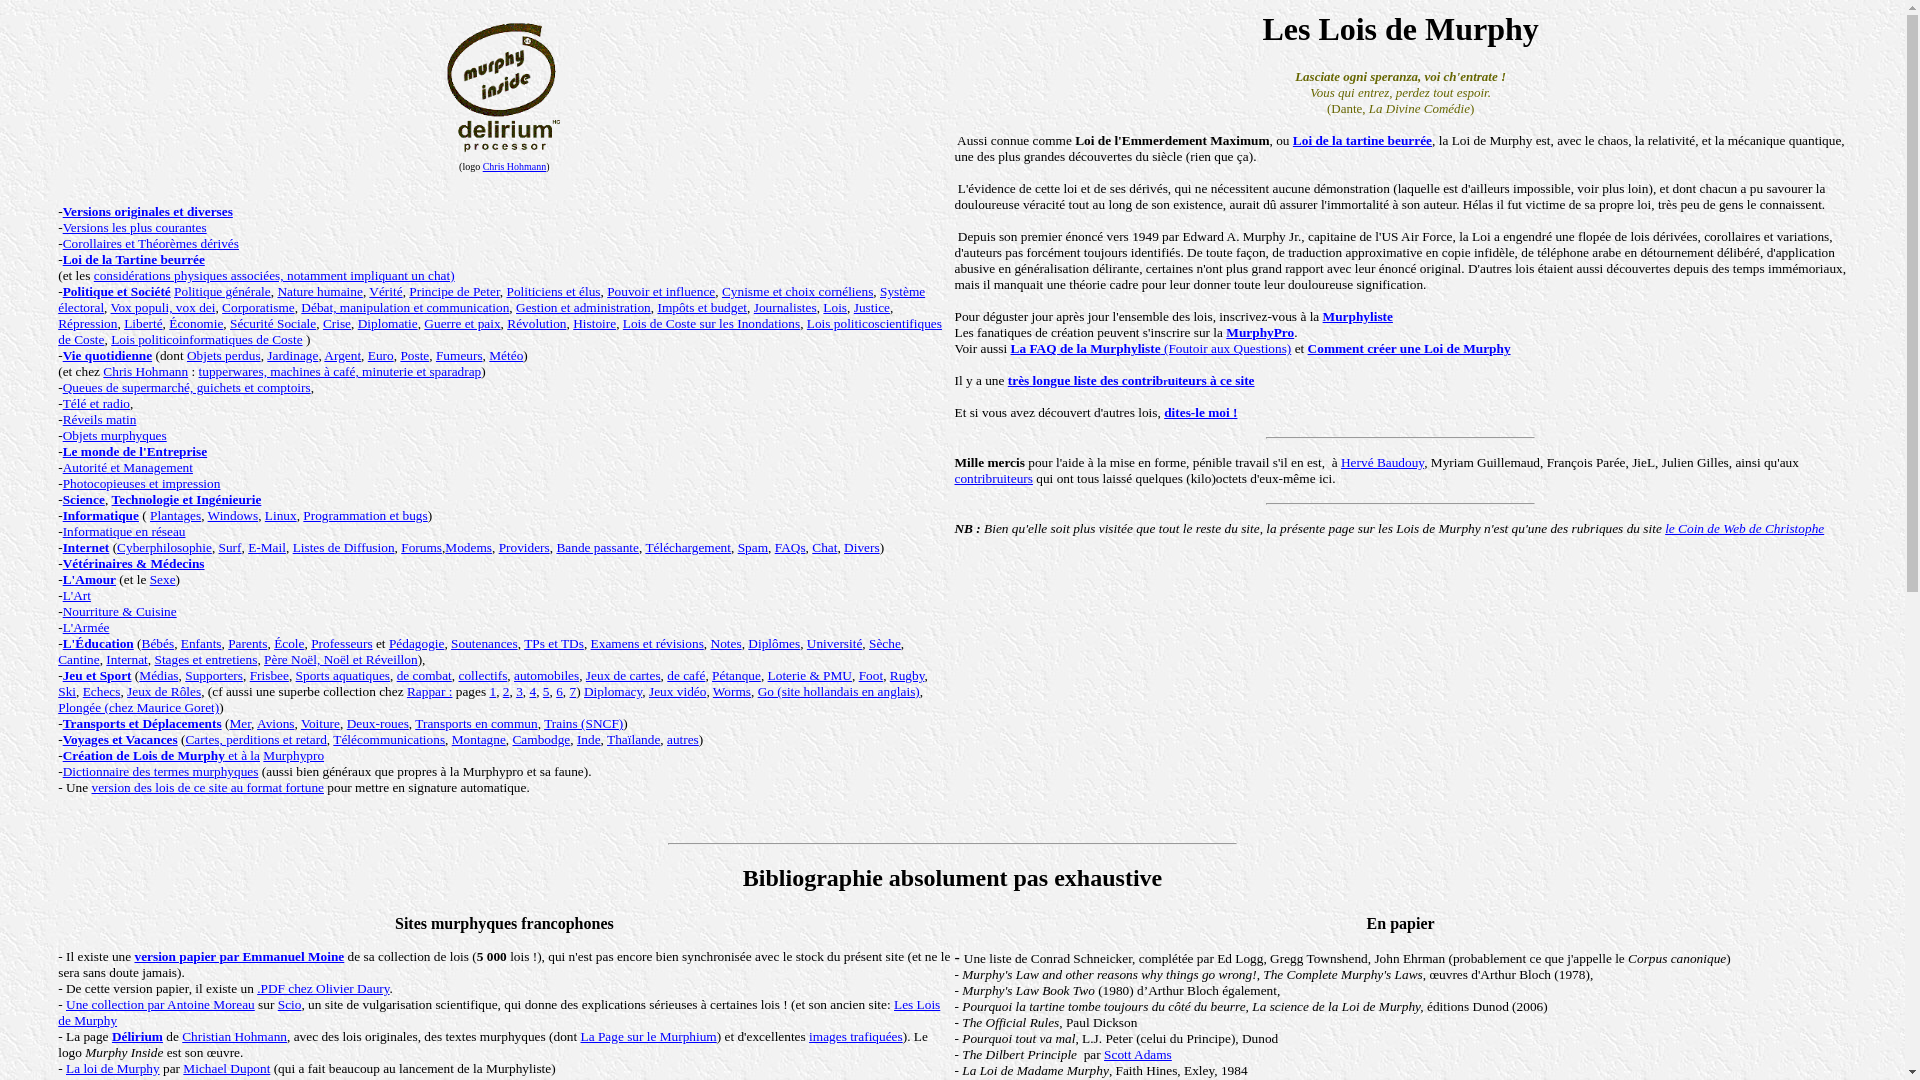  What do you see at coordinates (1152, 348) in the screenshot?
I see `La FAQ de la Murphyliste (Foutoir aux Questions)` at bounding box center [1152, 348].